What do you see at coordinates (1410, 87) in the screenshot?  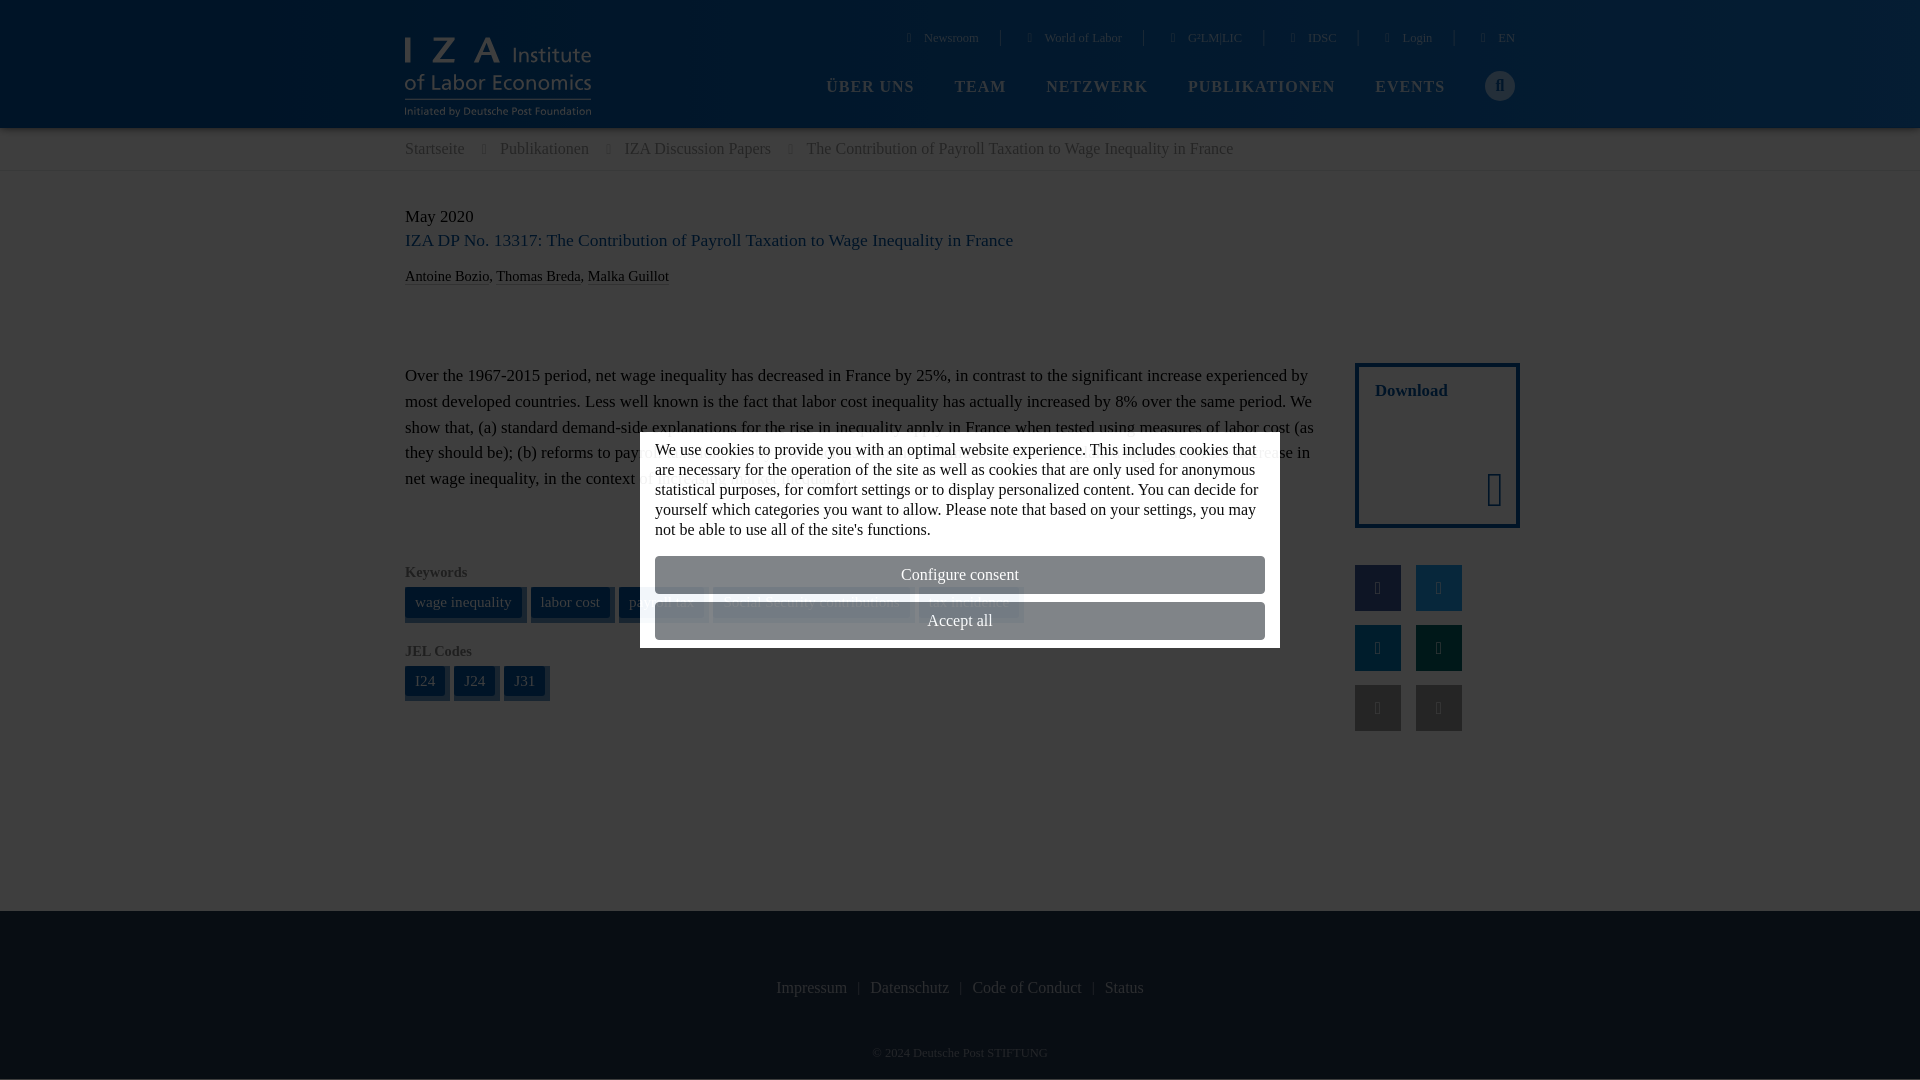 I see `EVENTS` at bounding box center [1410, 87].